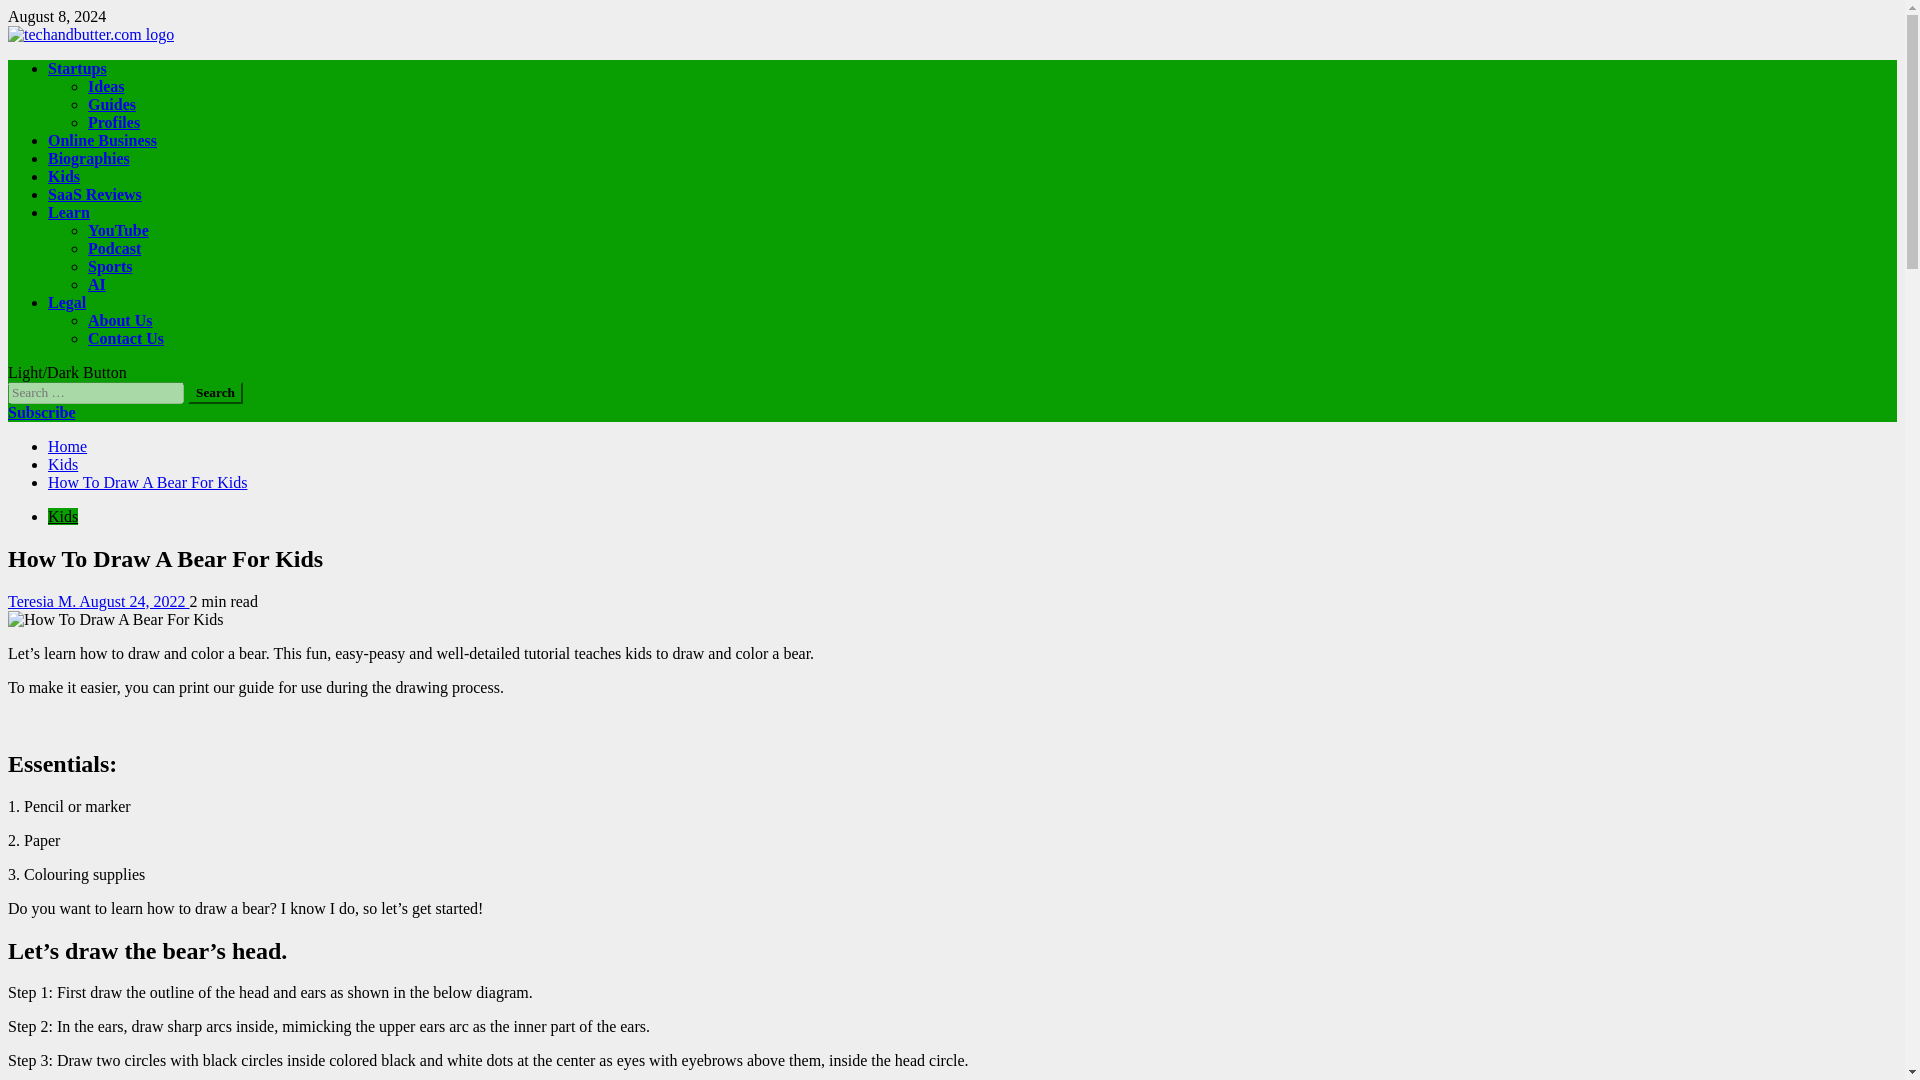 This screenshot has width=1920, height=1080. Describe the element at coordinates (106, 86) in the screenshot. I see `Ideas` at that location.